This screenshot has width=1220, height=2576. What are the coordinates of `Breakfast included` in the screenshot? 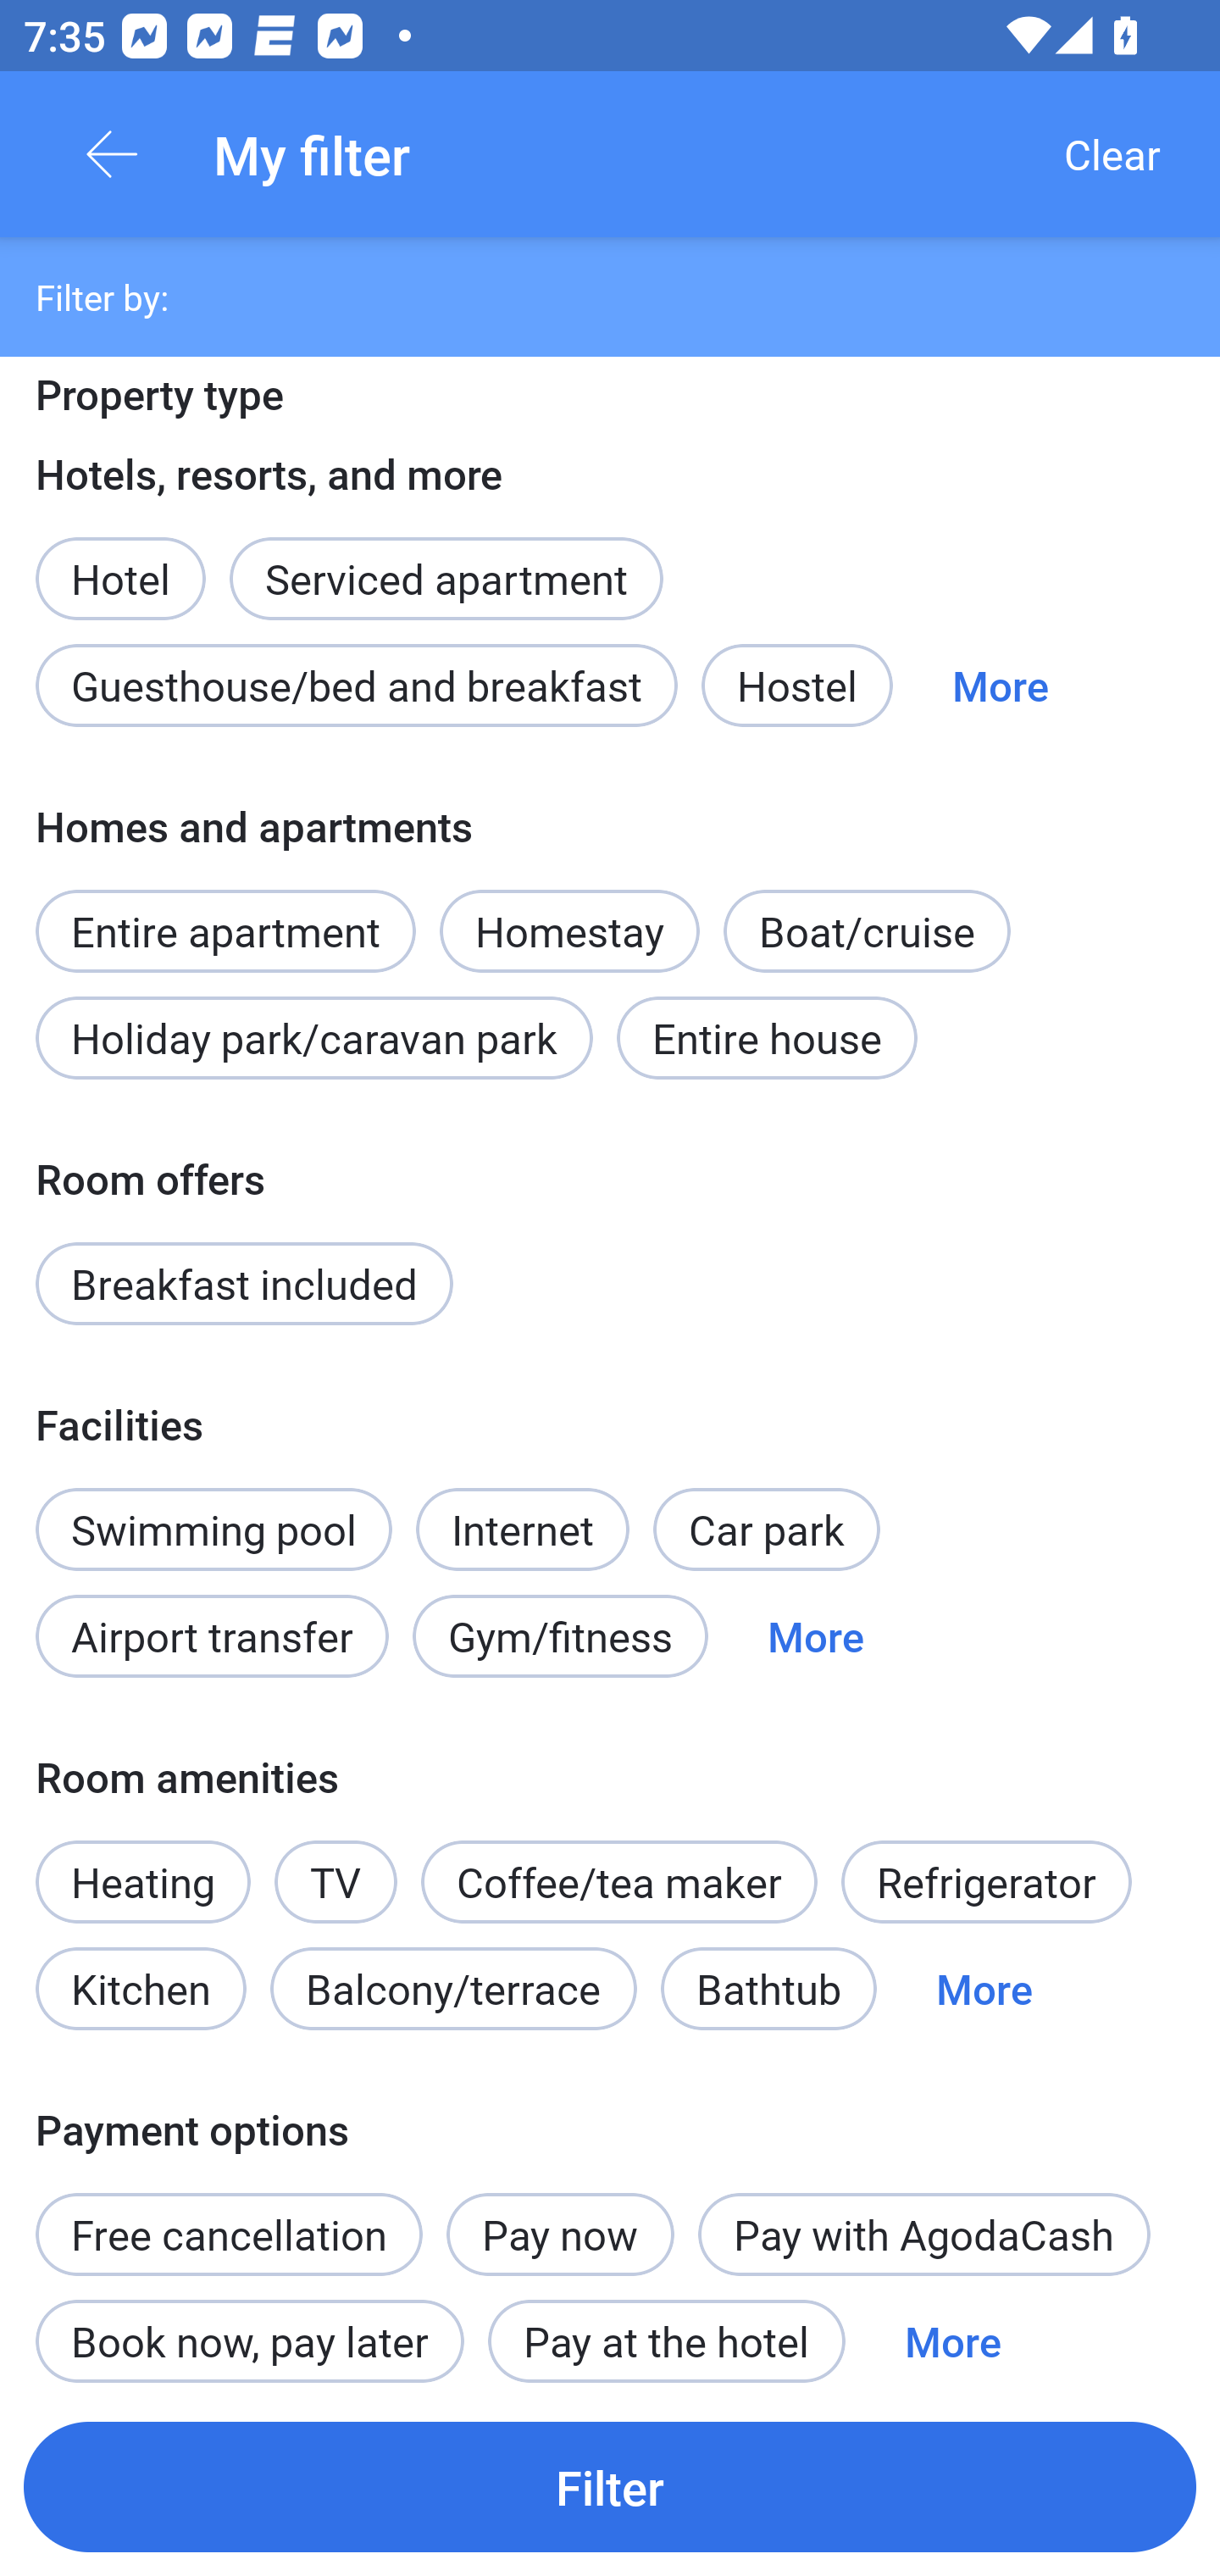 It's located at (244, 1284).